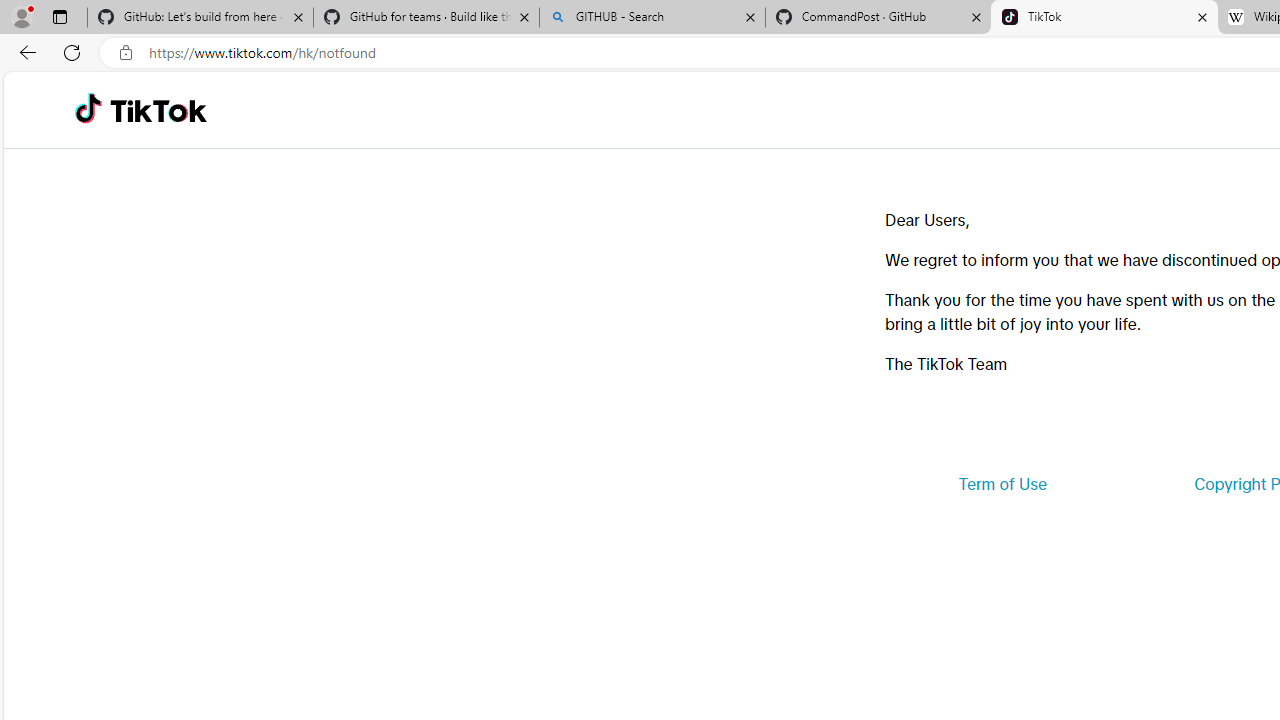 The height and width of the screenshot is (720, 1280). Describe the element at coordinates (158, 110) in the screenshot. I see `TikTok` at that location.